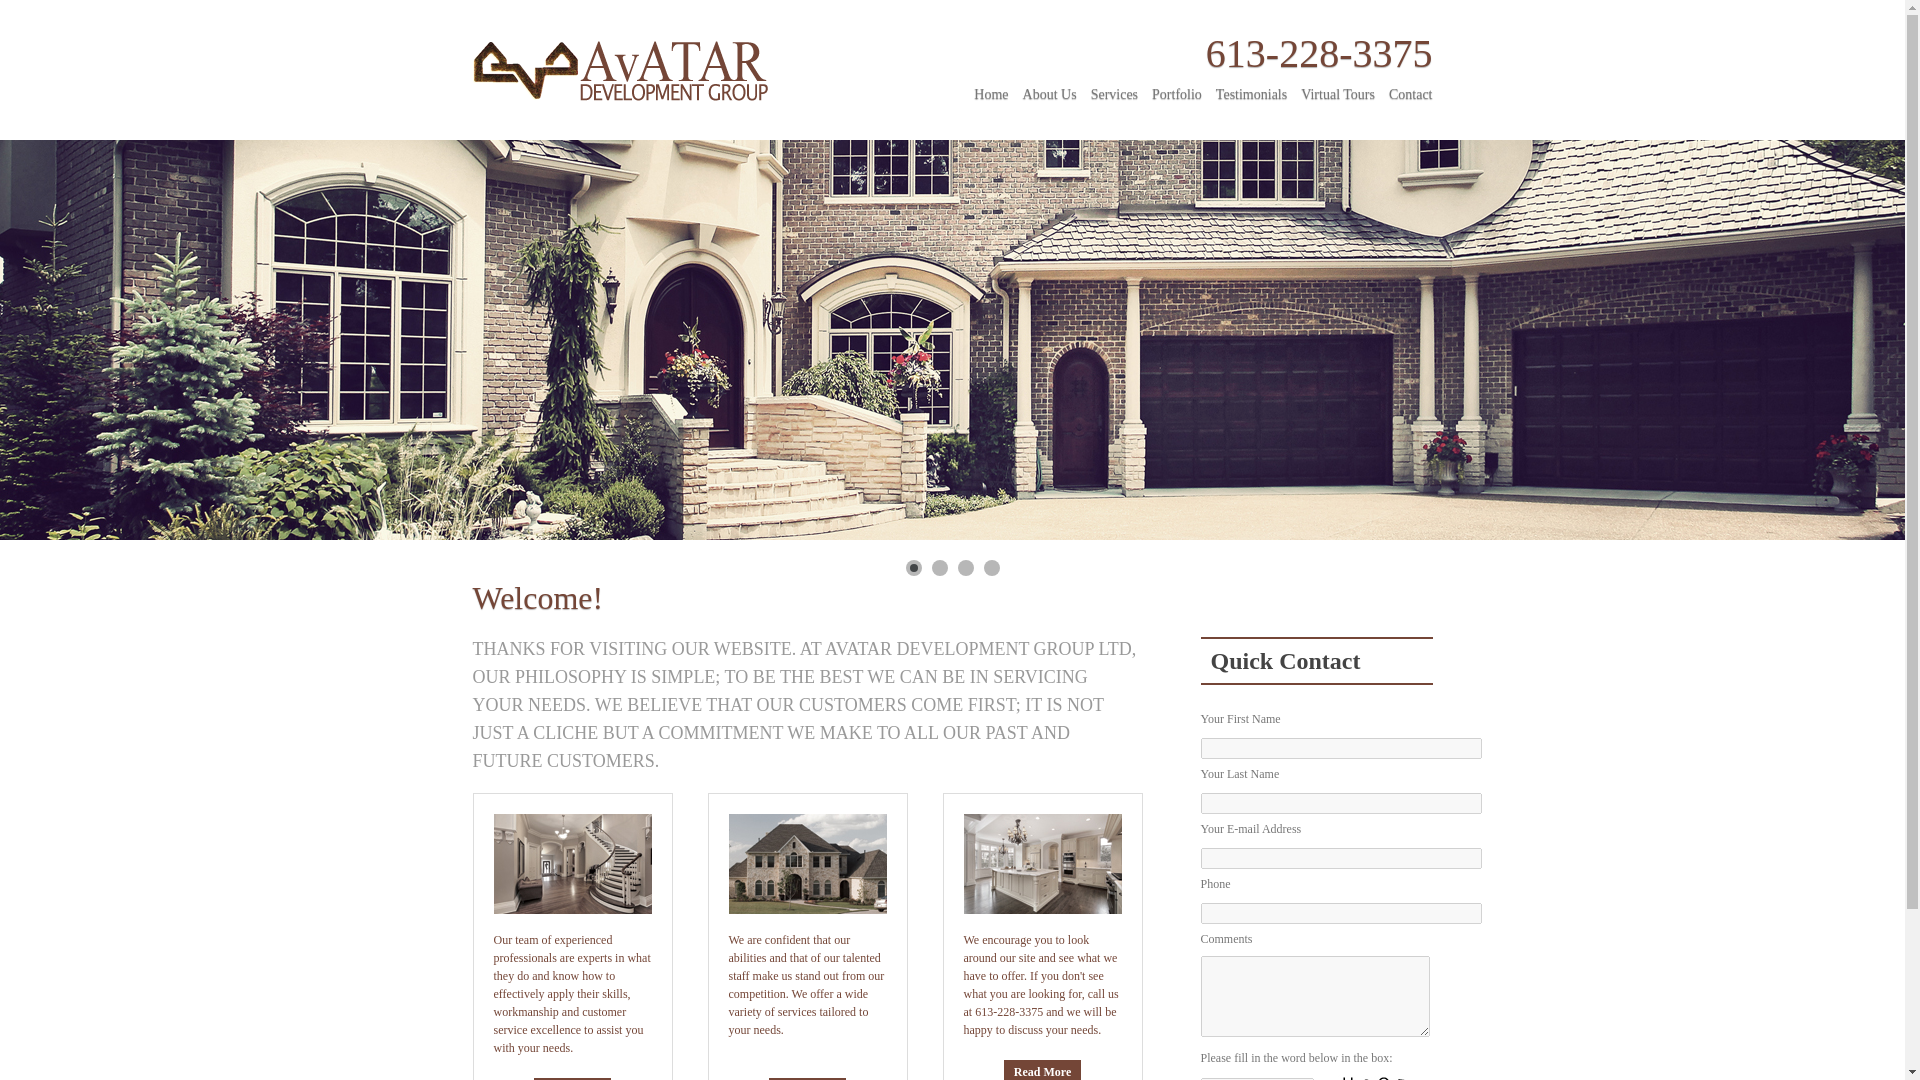  What do you see at coordinates (1043, 89) in the screenshot?
I see `About Us` at bounding box center [1043, 89].